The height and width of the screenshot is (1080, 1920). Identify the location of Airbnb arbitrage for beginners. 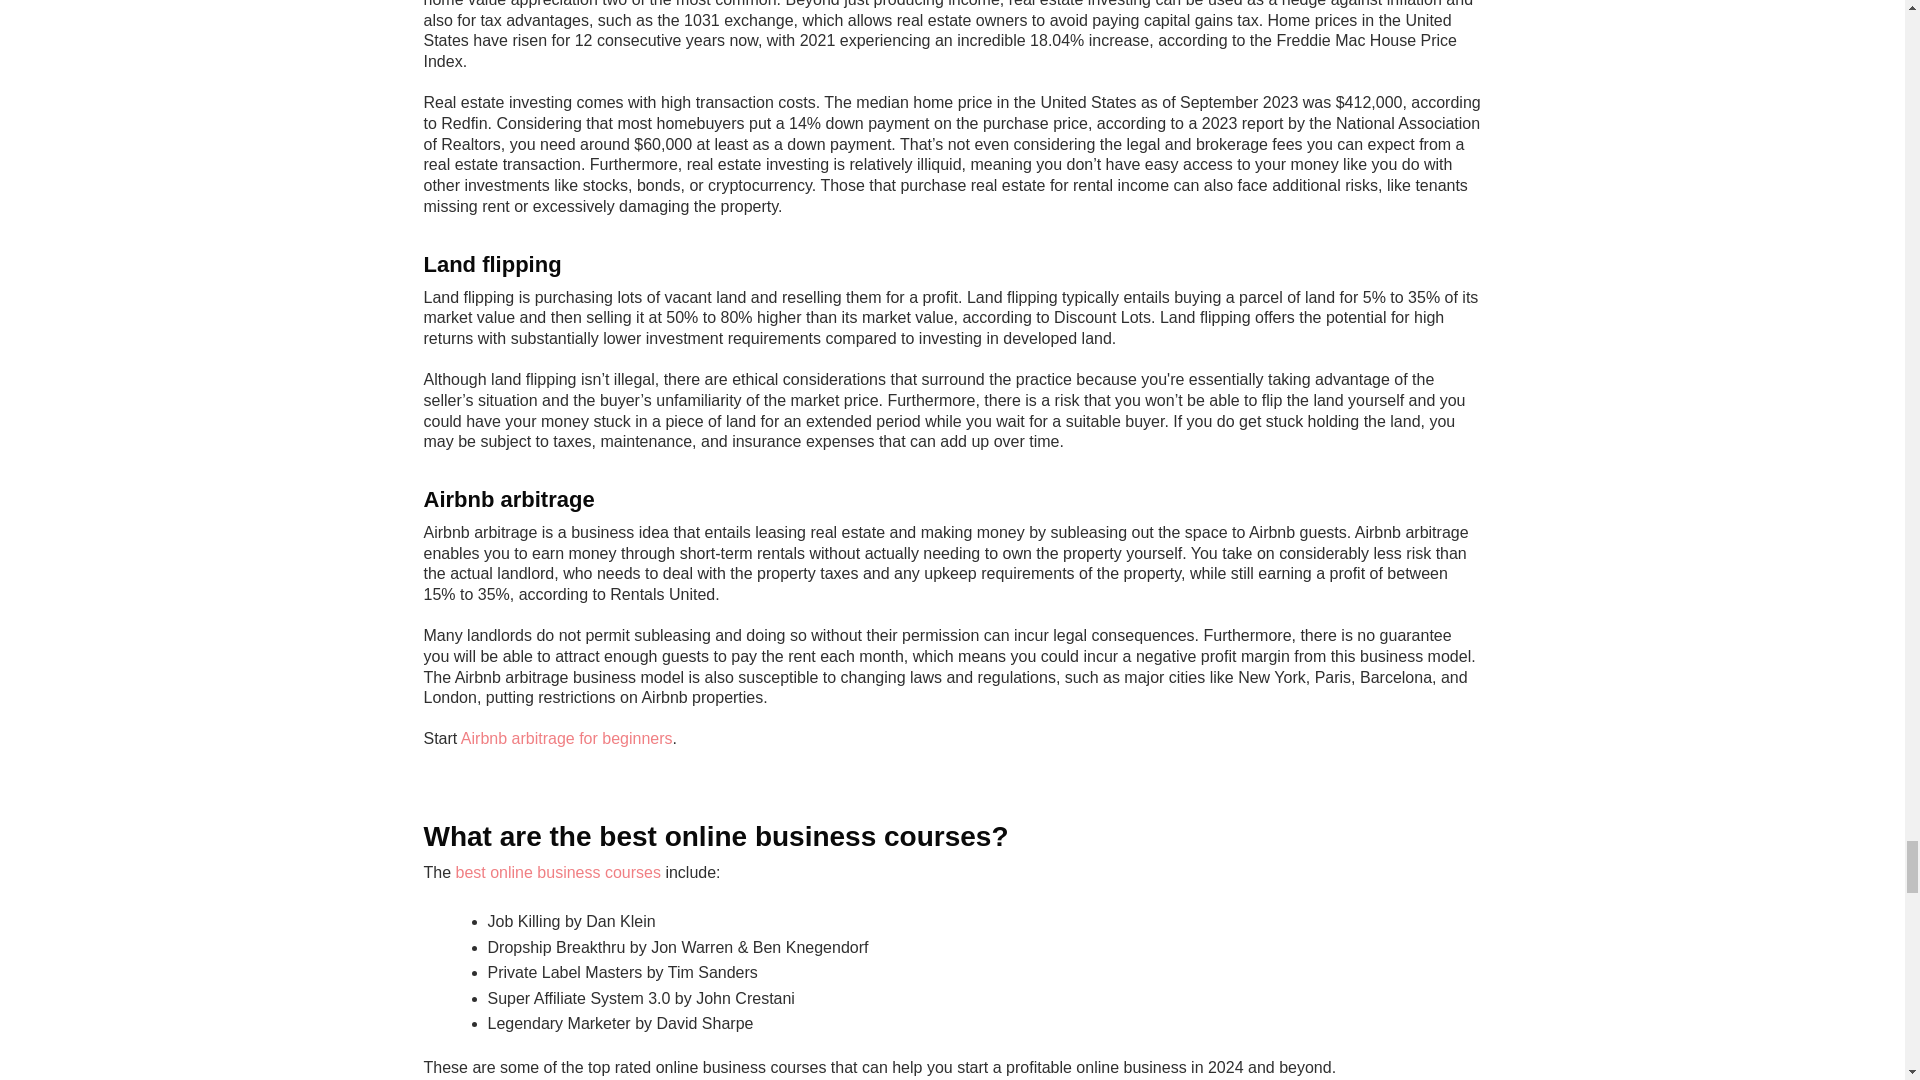
(566, 738).